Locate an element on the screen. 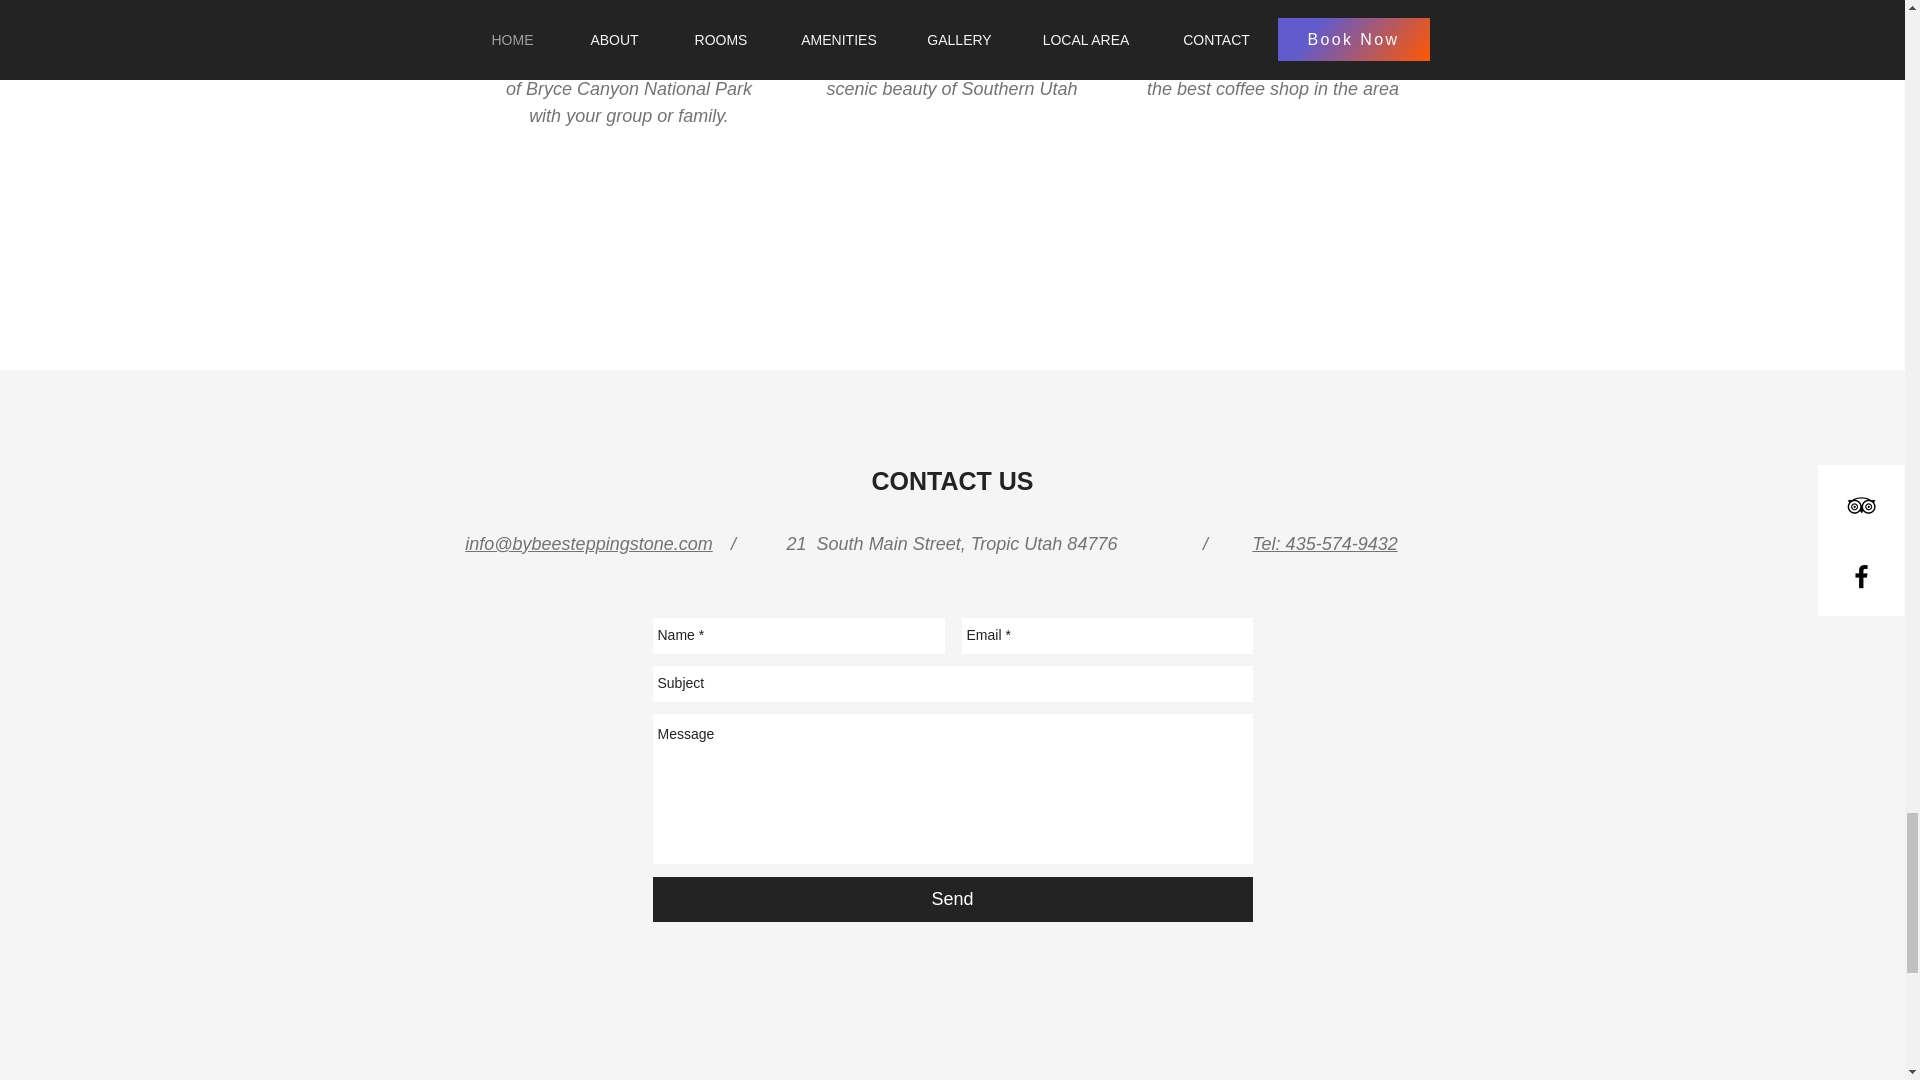 The width and height of the screenshot is (1920, 1080). Fresh Coffee is located at coordinates (1272, 9).